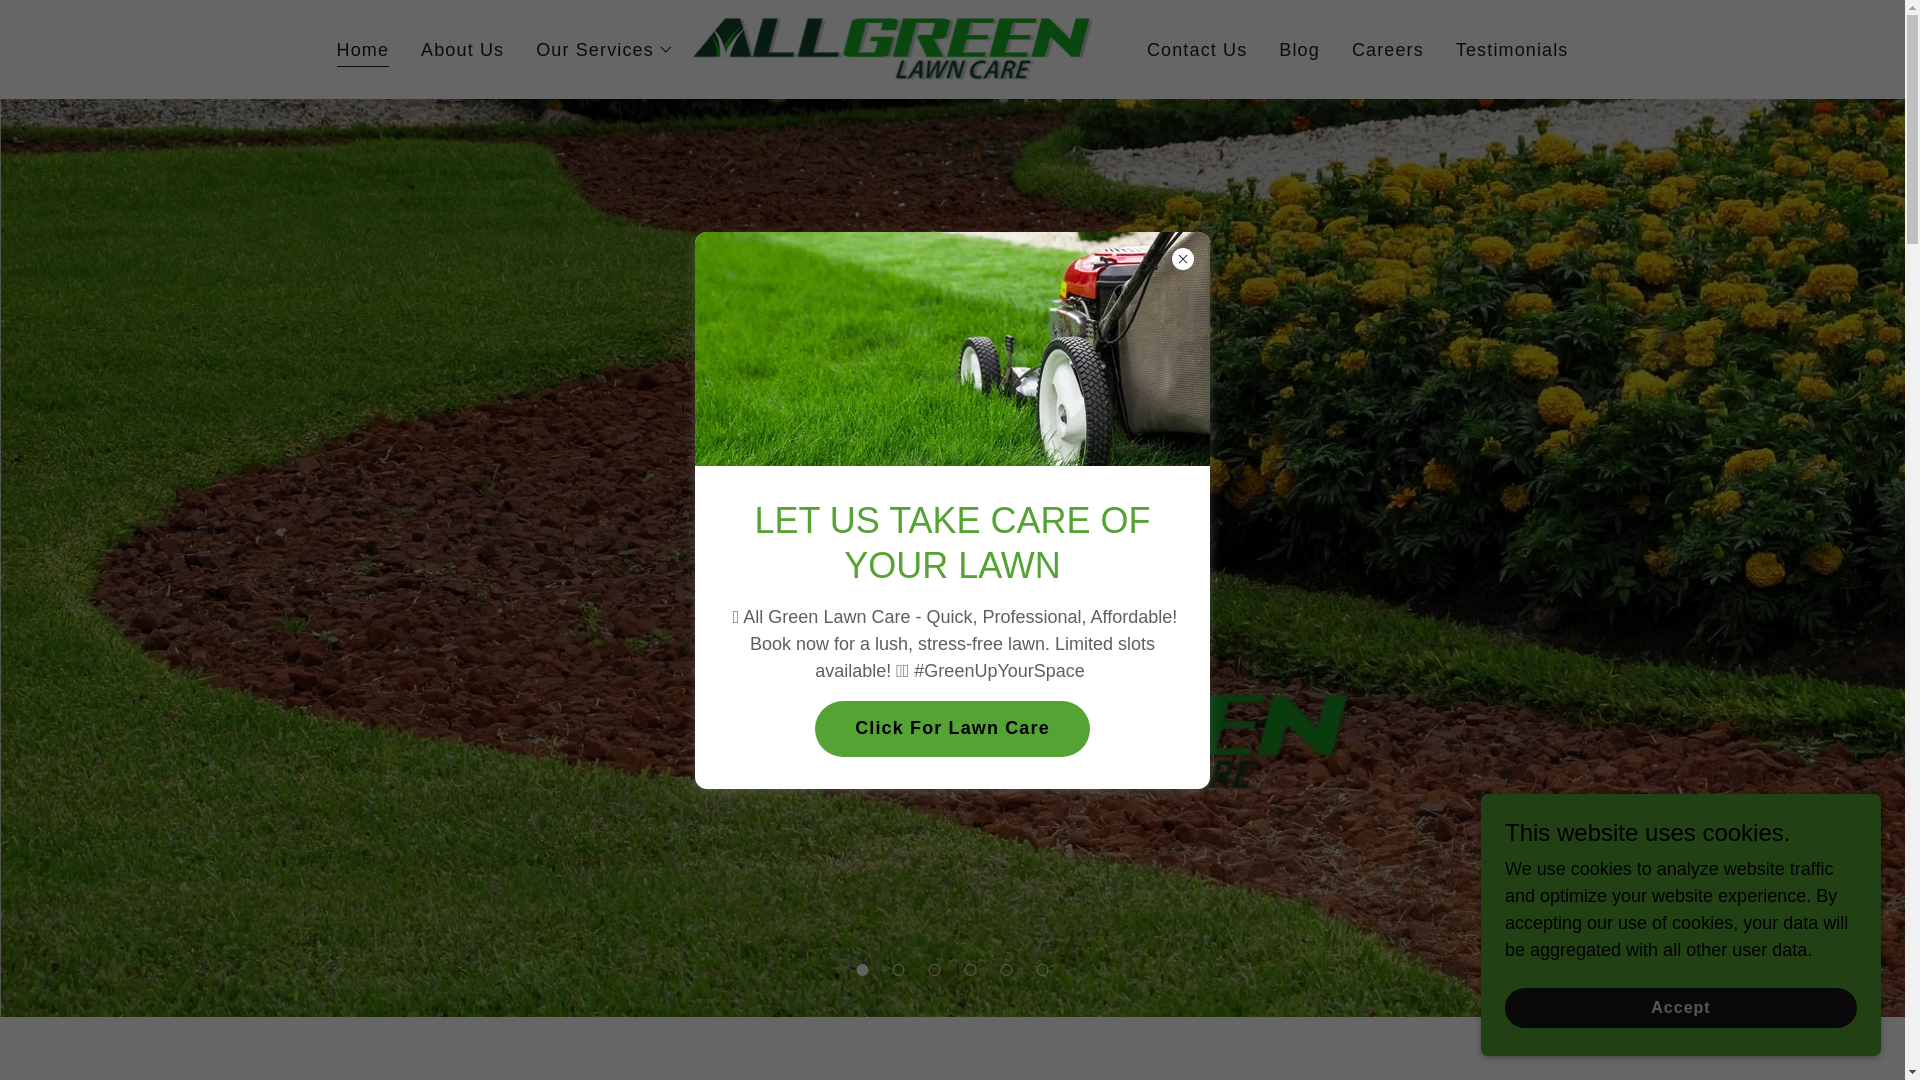  I want to click on About Us, so click(462, 50).